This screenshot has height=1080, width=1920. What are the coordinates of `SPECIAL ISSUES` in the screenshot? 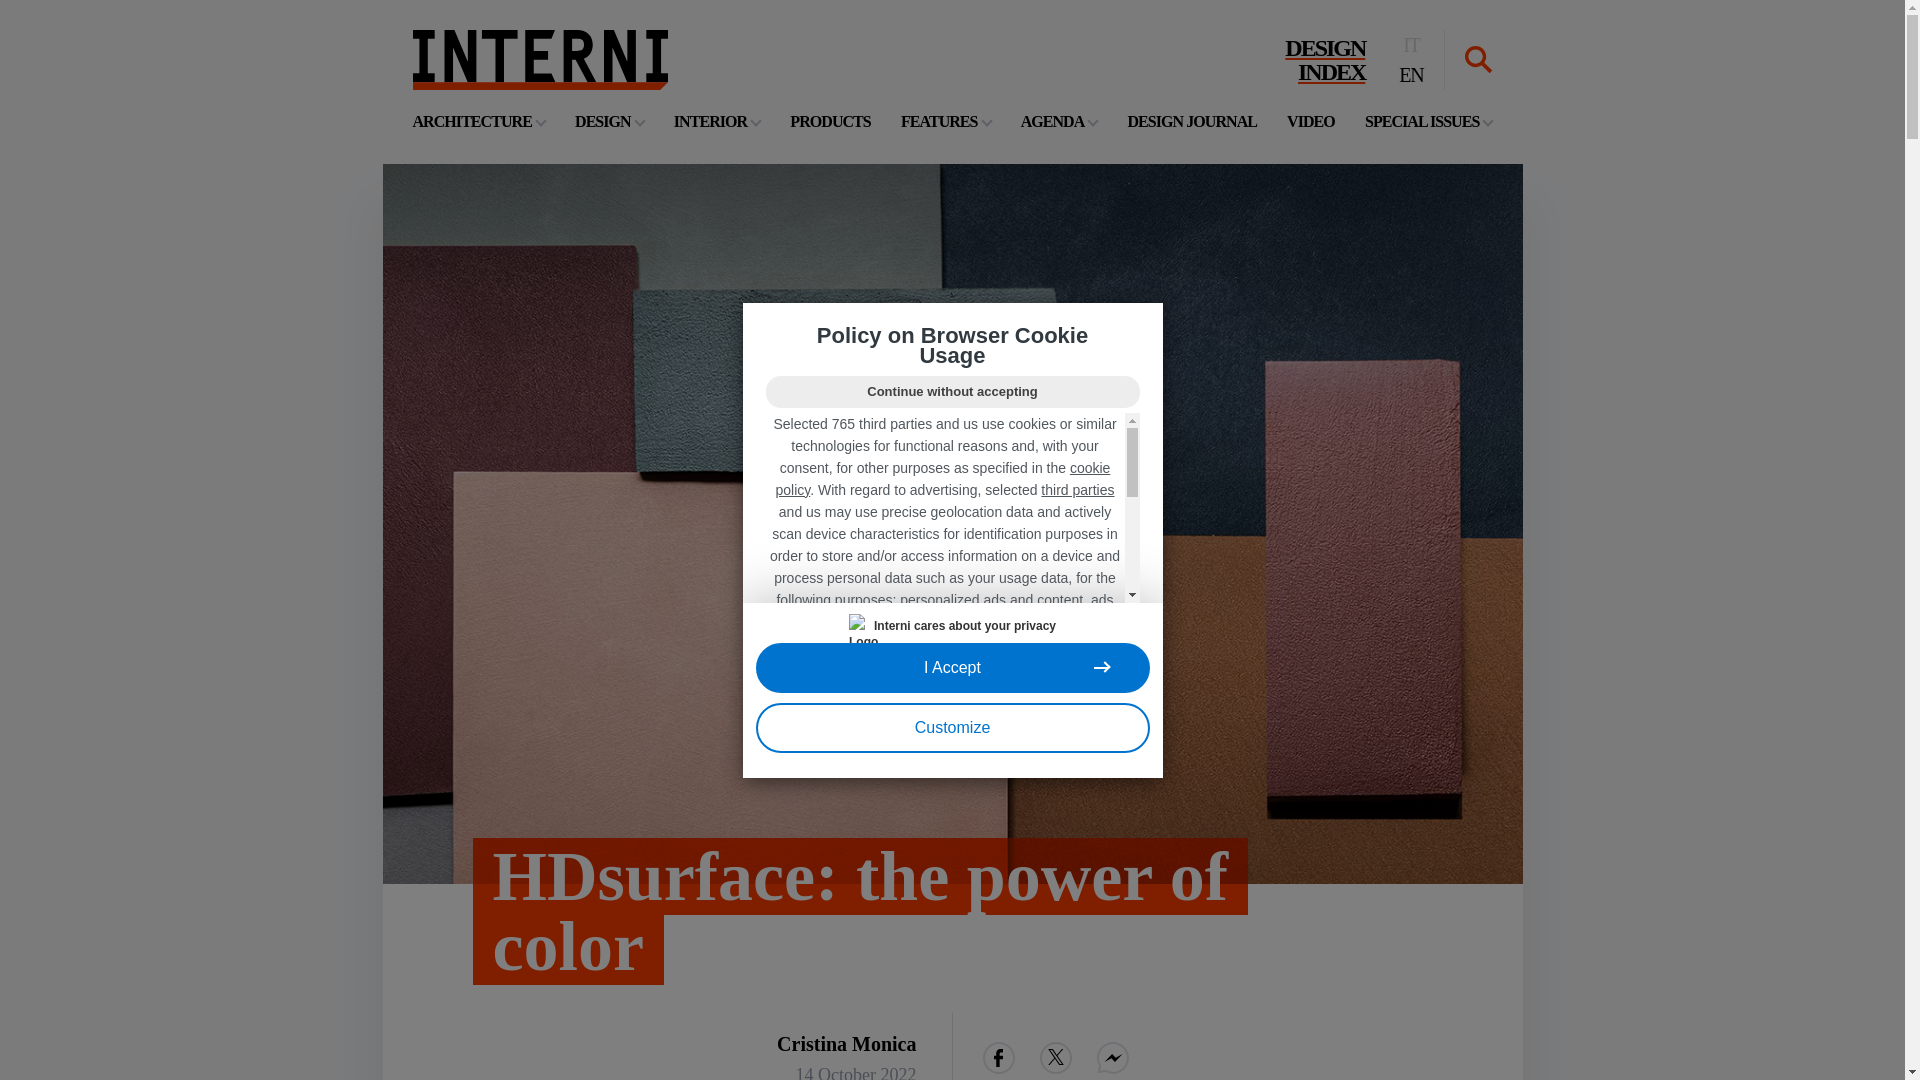 It's located at (1192, 121).